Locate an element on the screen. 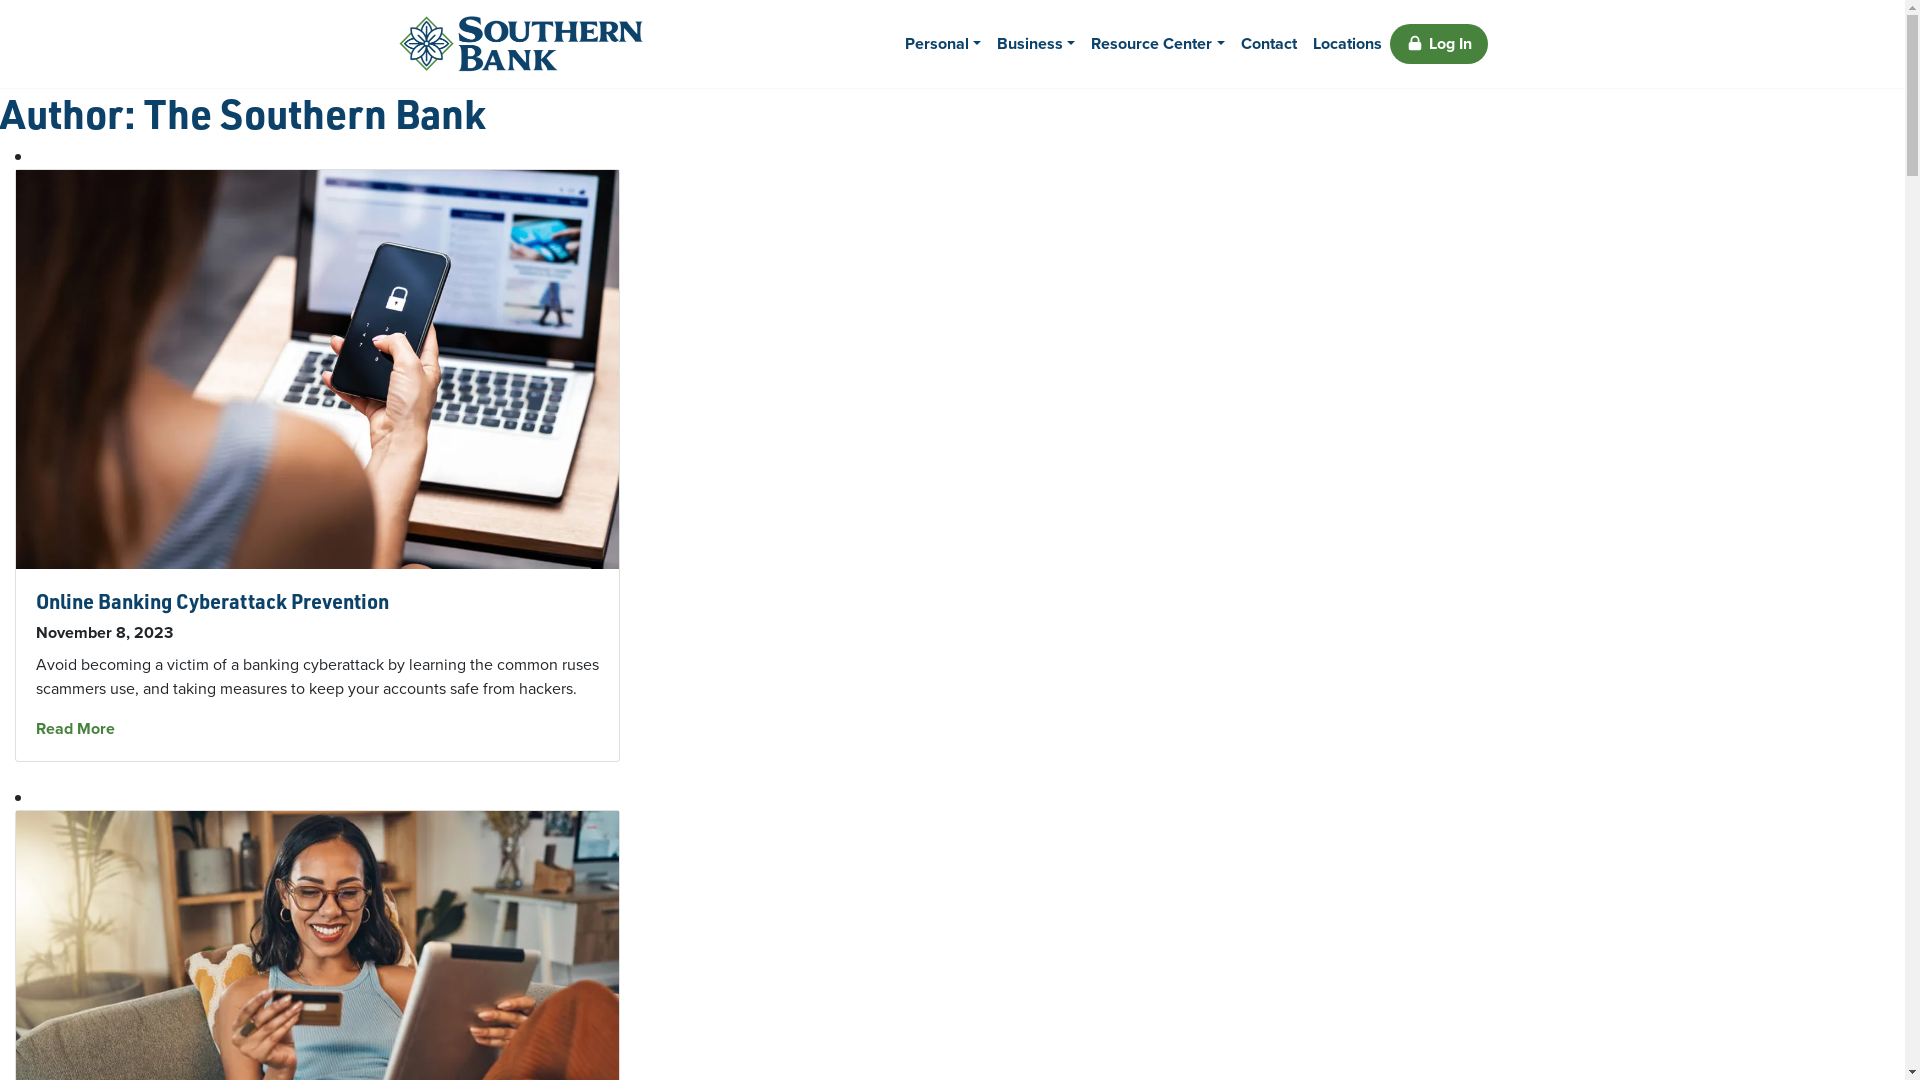 The image size is (1920, 1080). Read More
about Online Banking Cyberattack Prevention is located at coordinates (76, 728).